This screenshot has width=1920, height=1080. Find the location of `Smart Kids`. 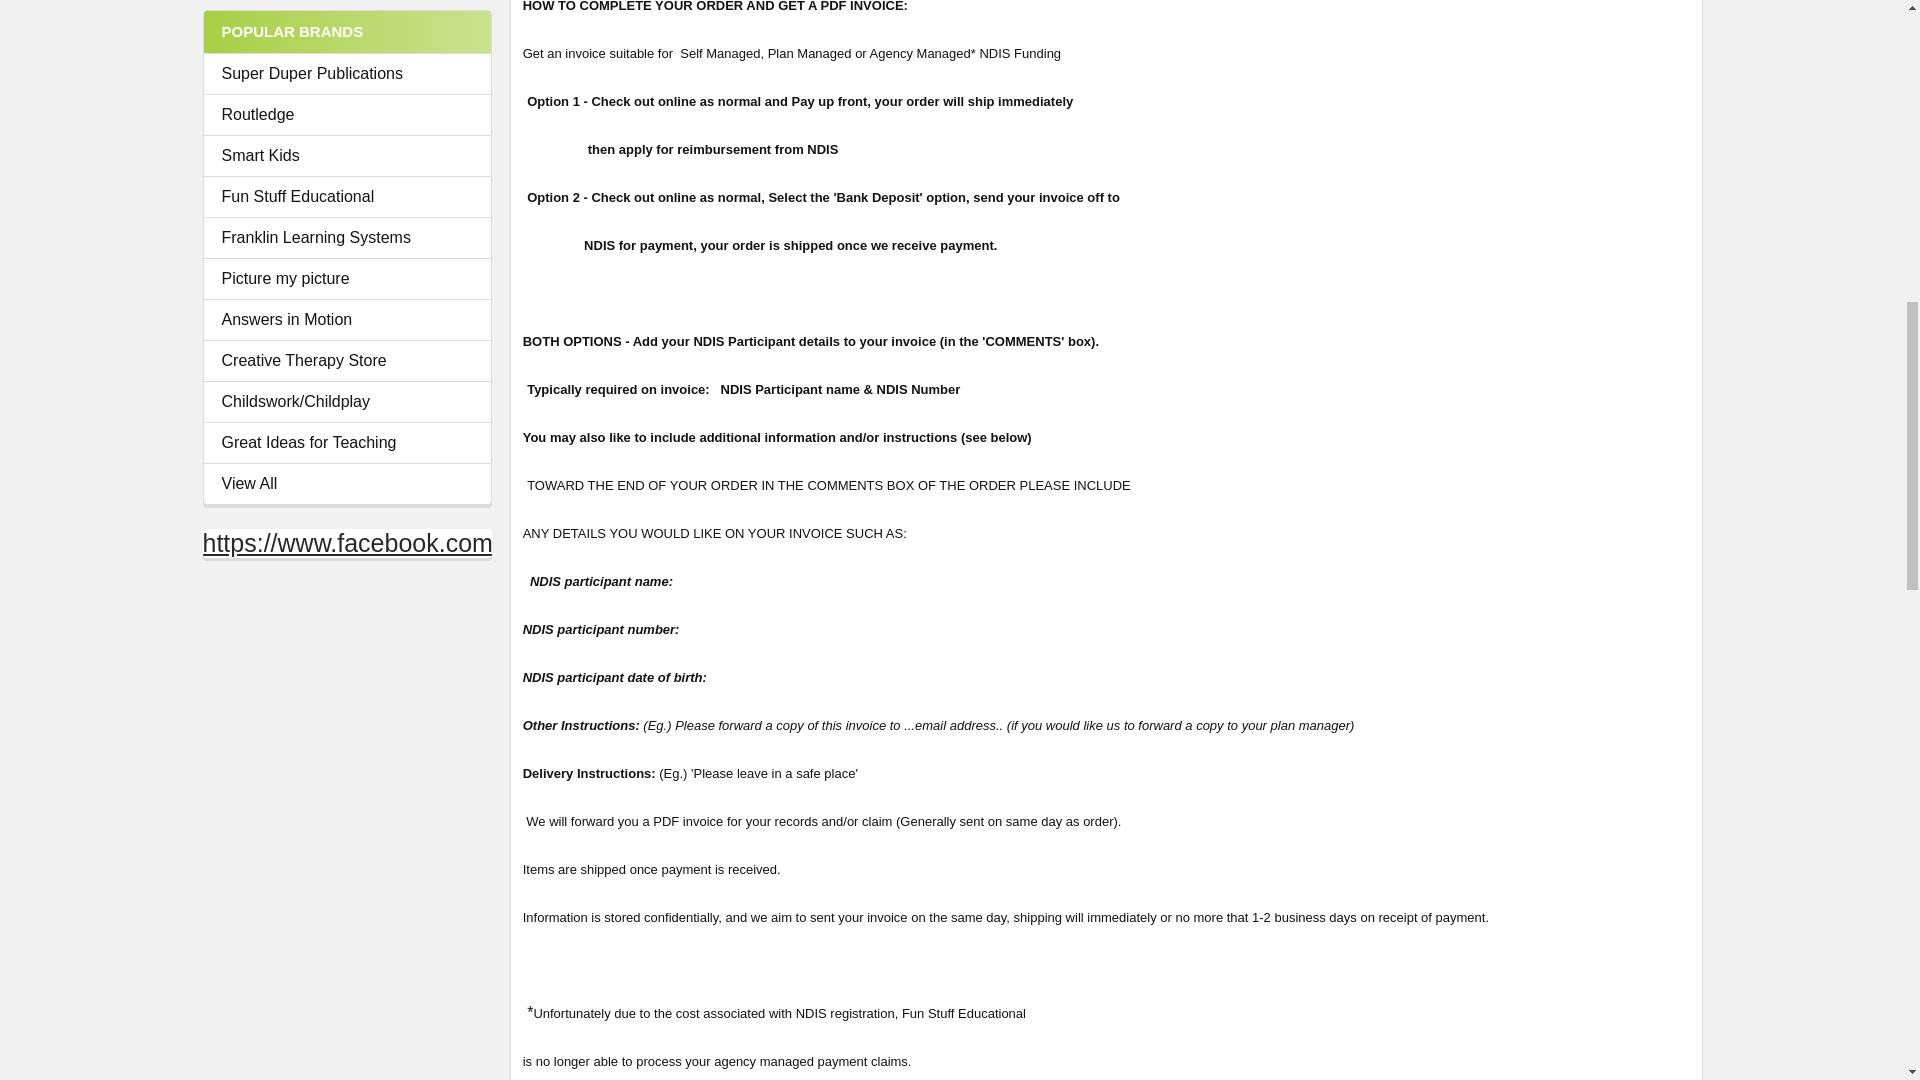

Smart Kids is located at coordinates (347, 156).